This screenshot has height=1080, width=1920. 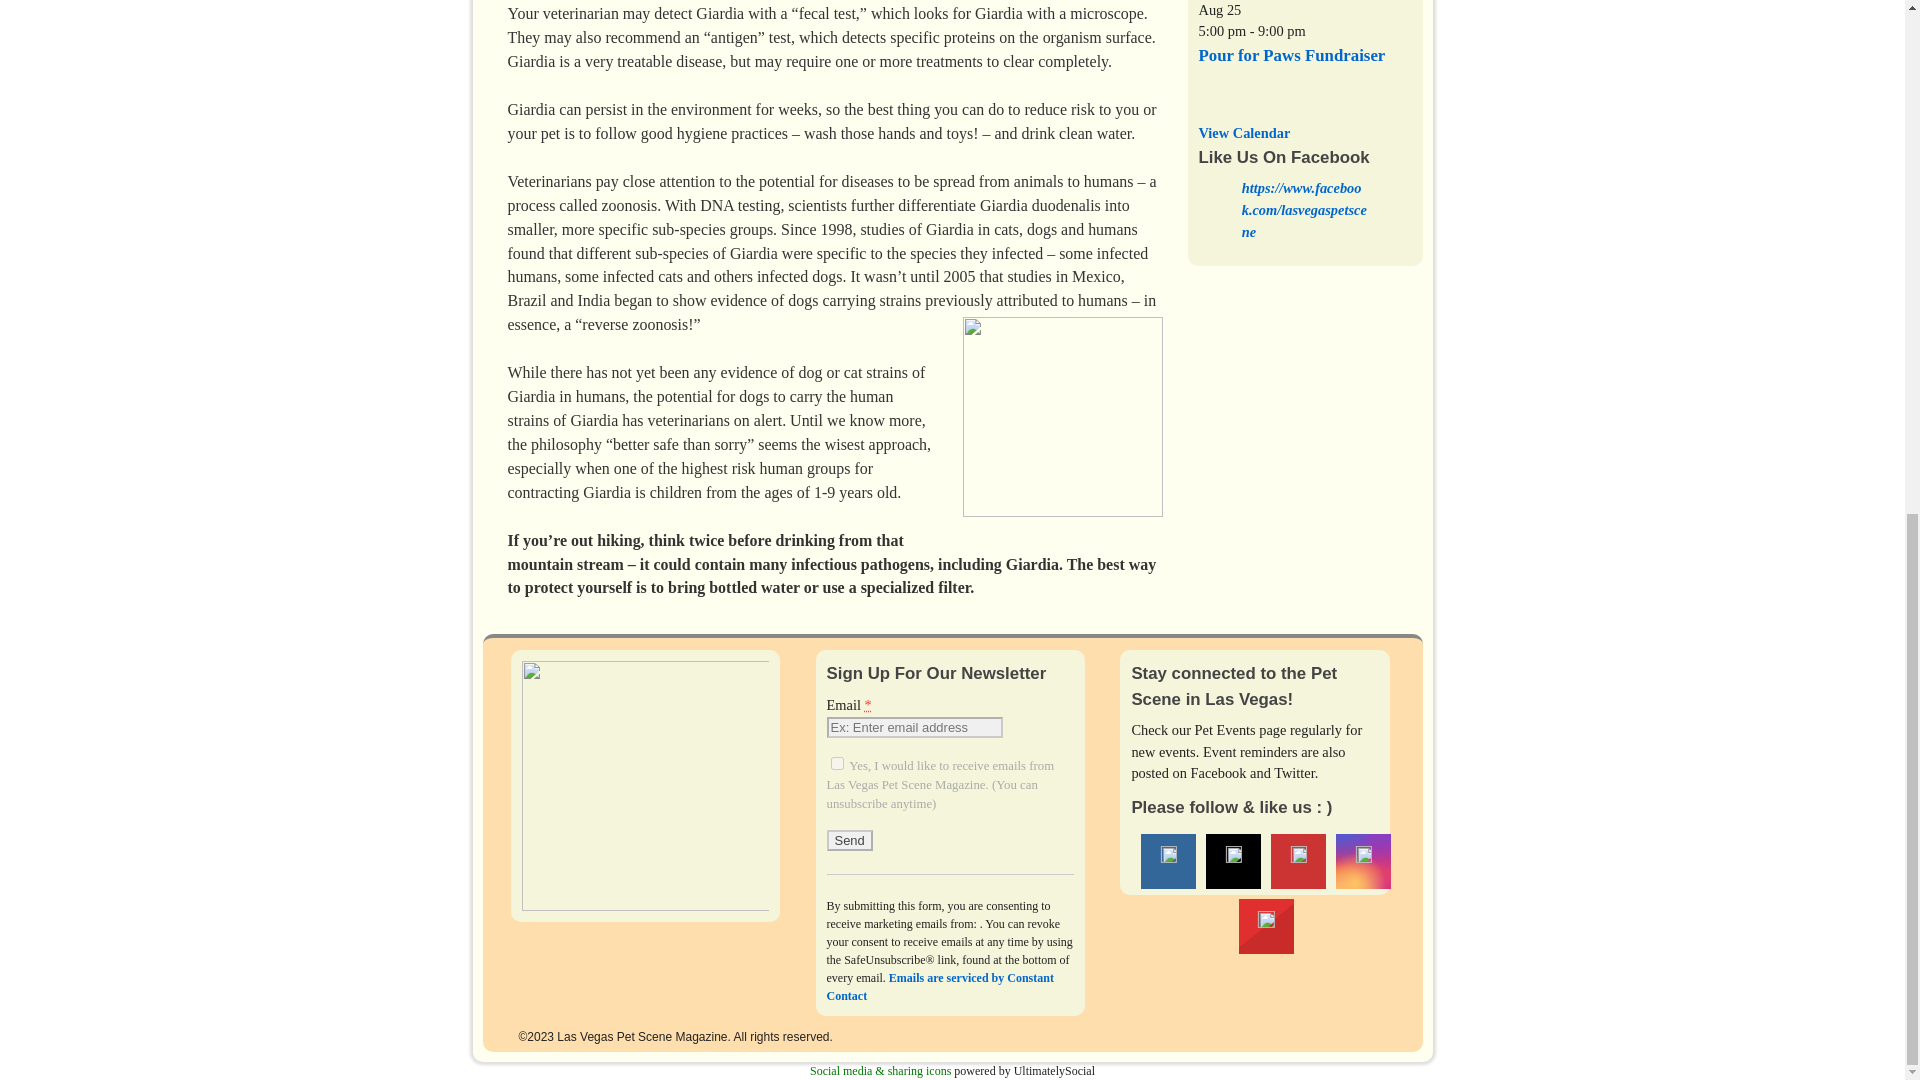 I want to click on Facebook, so click(x=1168, y=860).